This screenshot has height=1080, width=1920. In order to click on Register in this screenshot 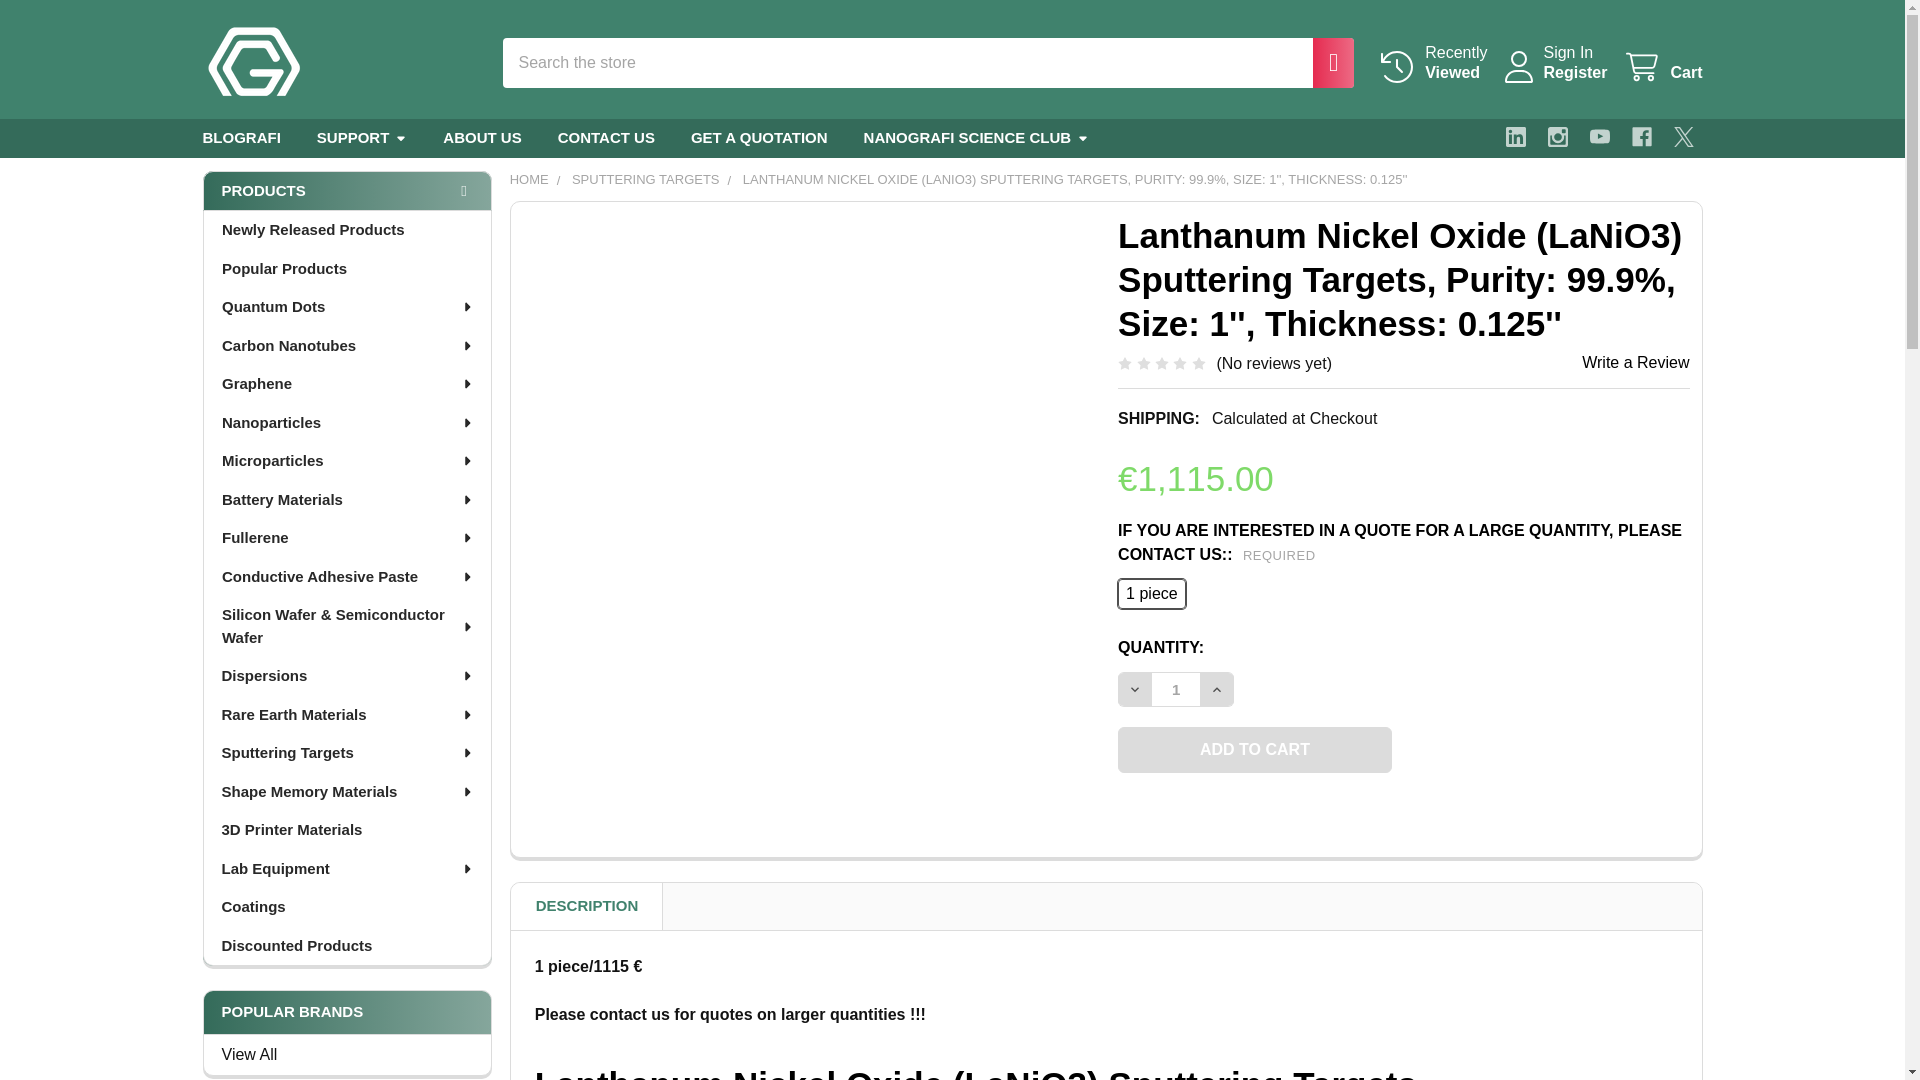, I will do `click(1662, 67)`.